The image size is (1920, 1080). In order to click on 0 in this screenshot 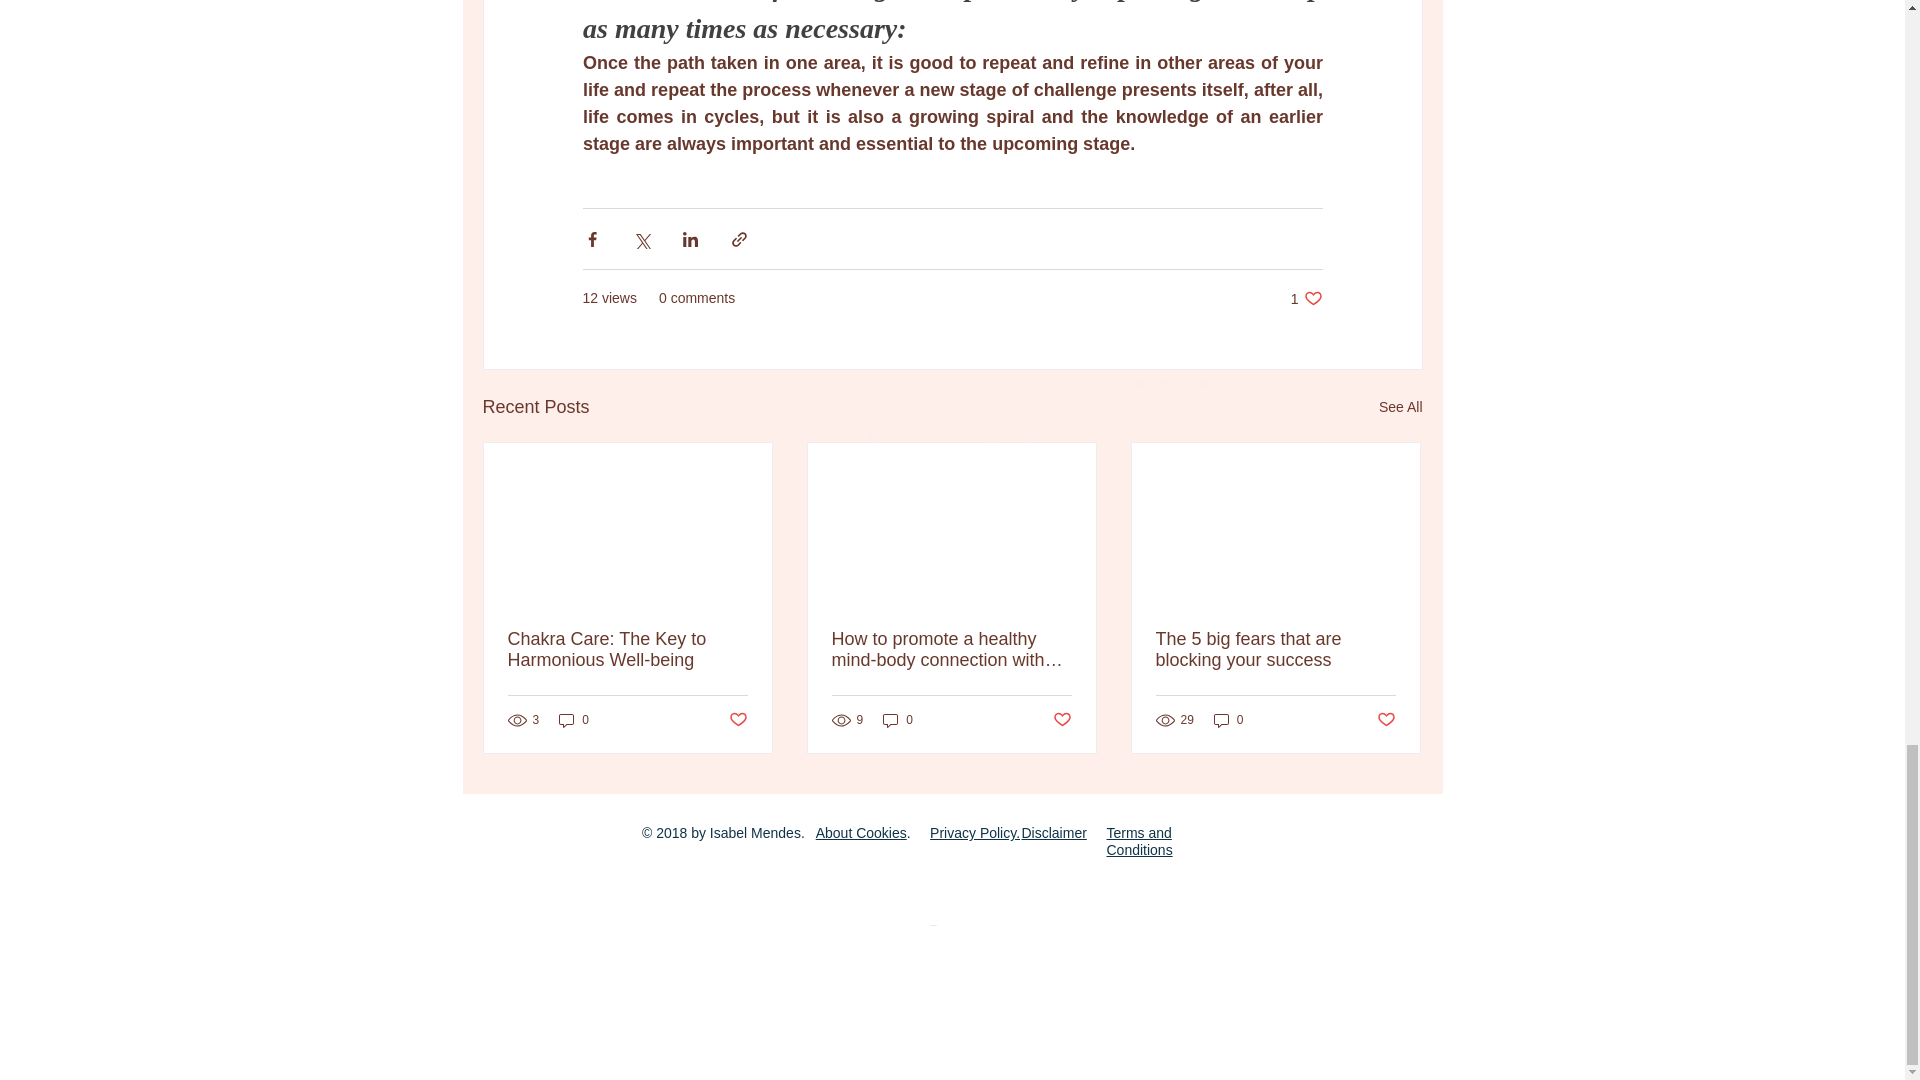, I will do `click(1062, 720)`.